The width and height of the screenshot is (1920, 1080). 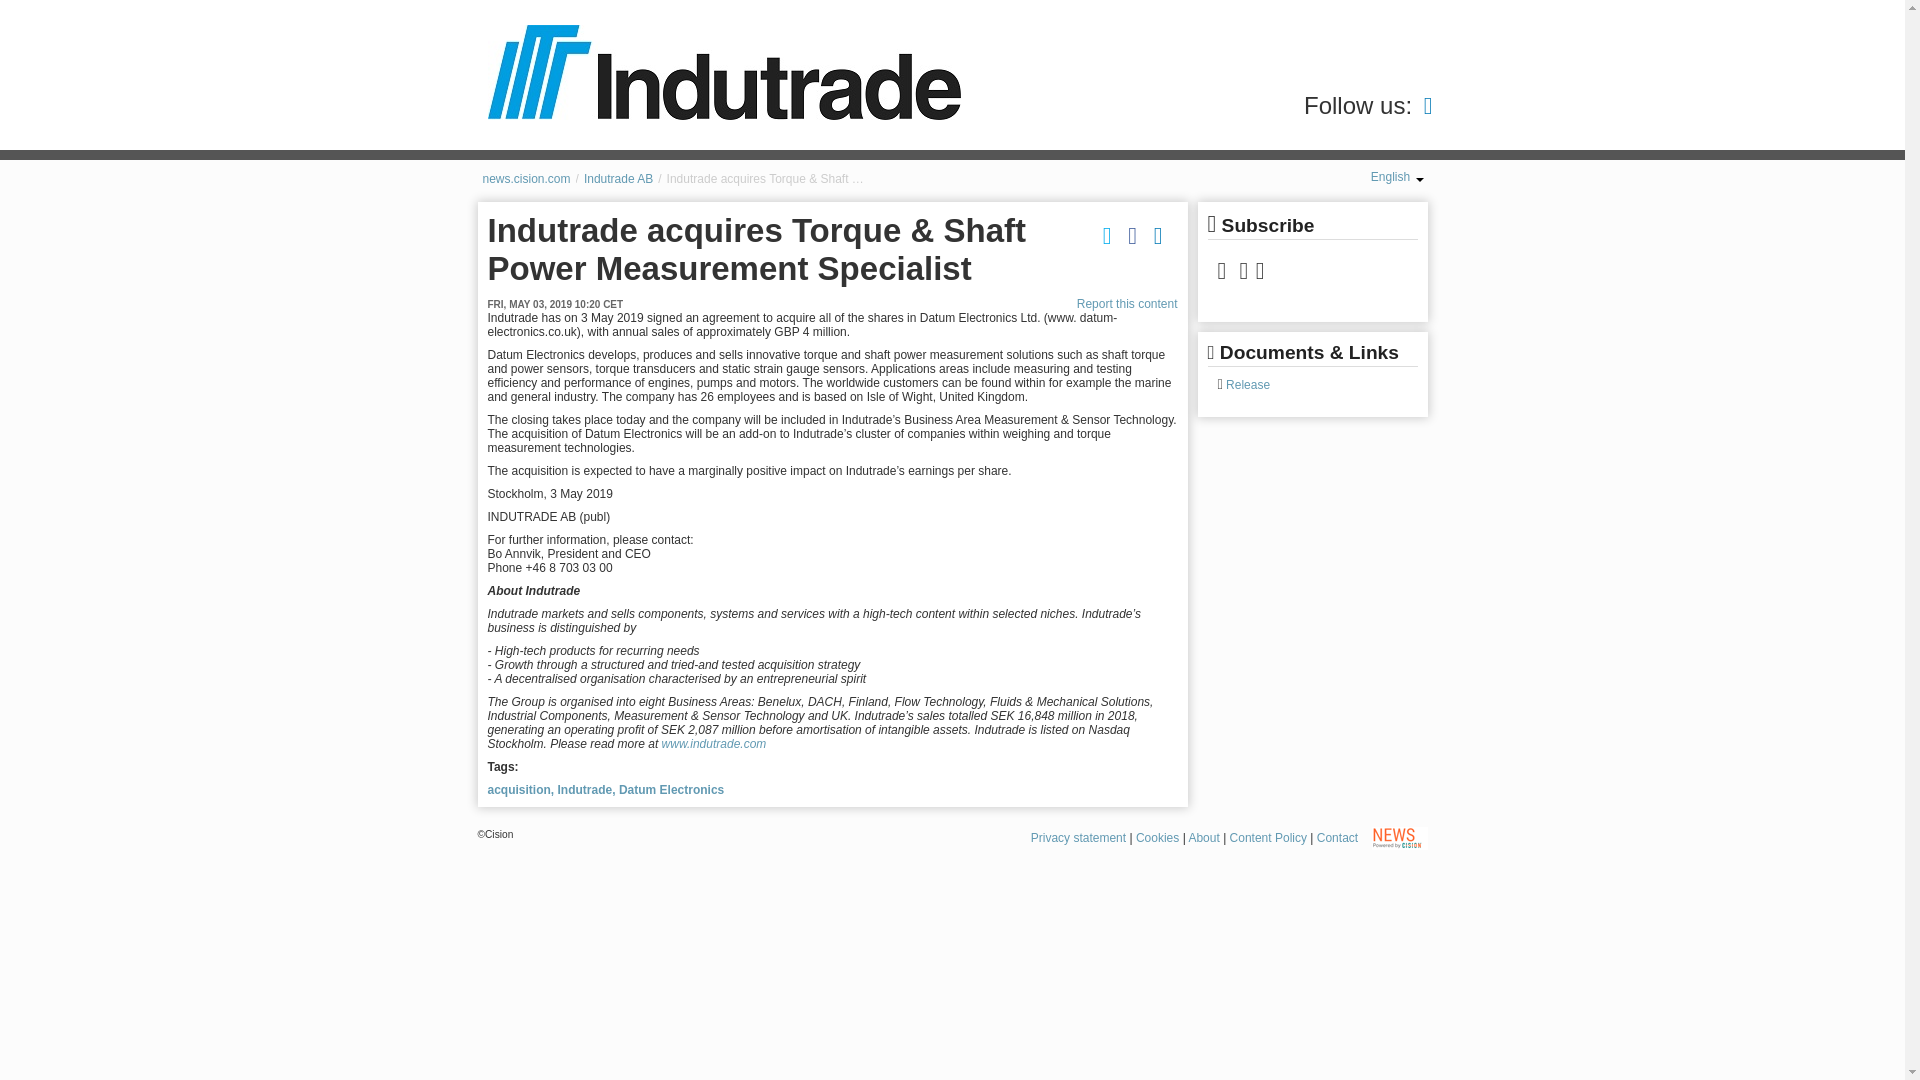 What do you see at coordinates (1397, 176) in the screenshot?
I see `English` at bounding box center [1397, 176].